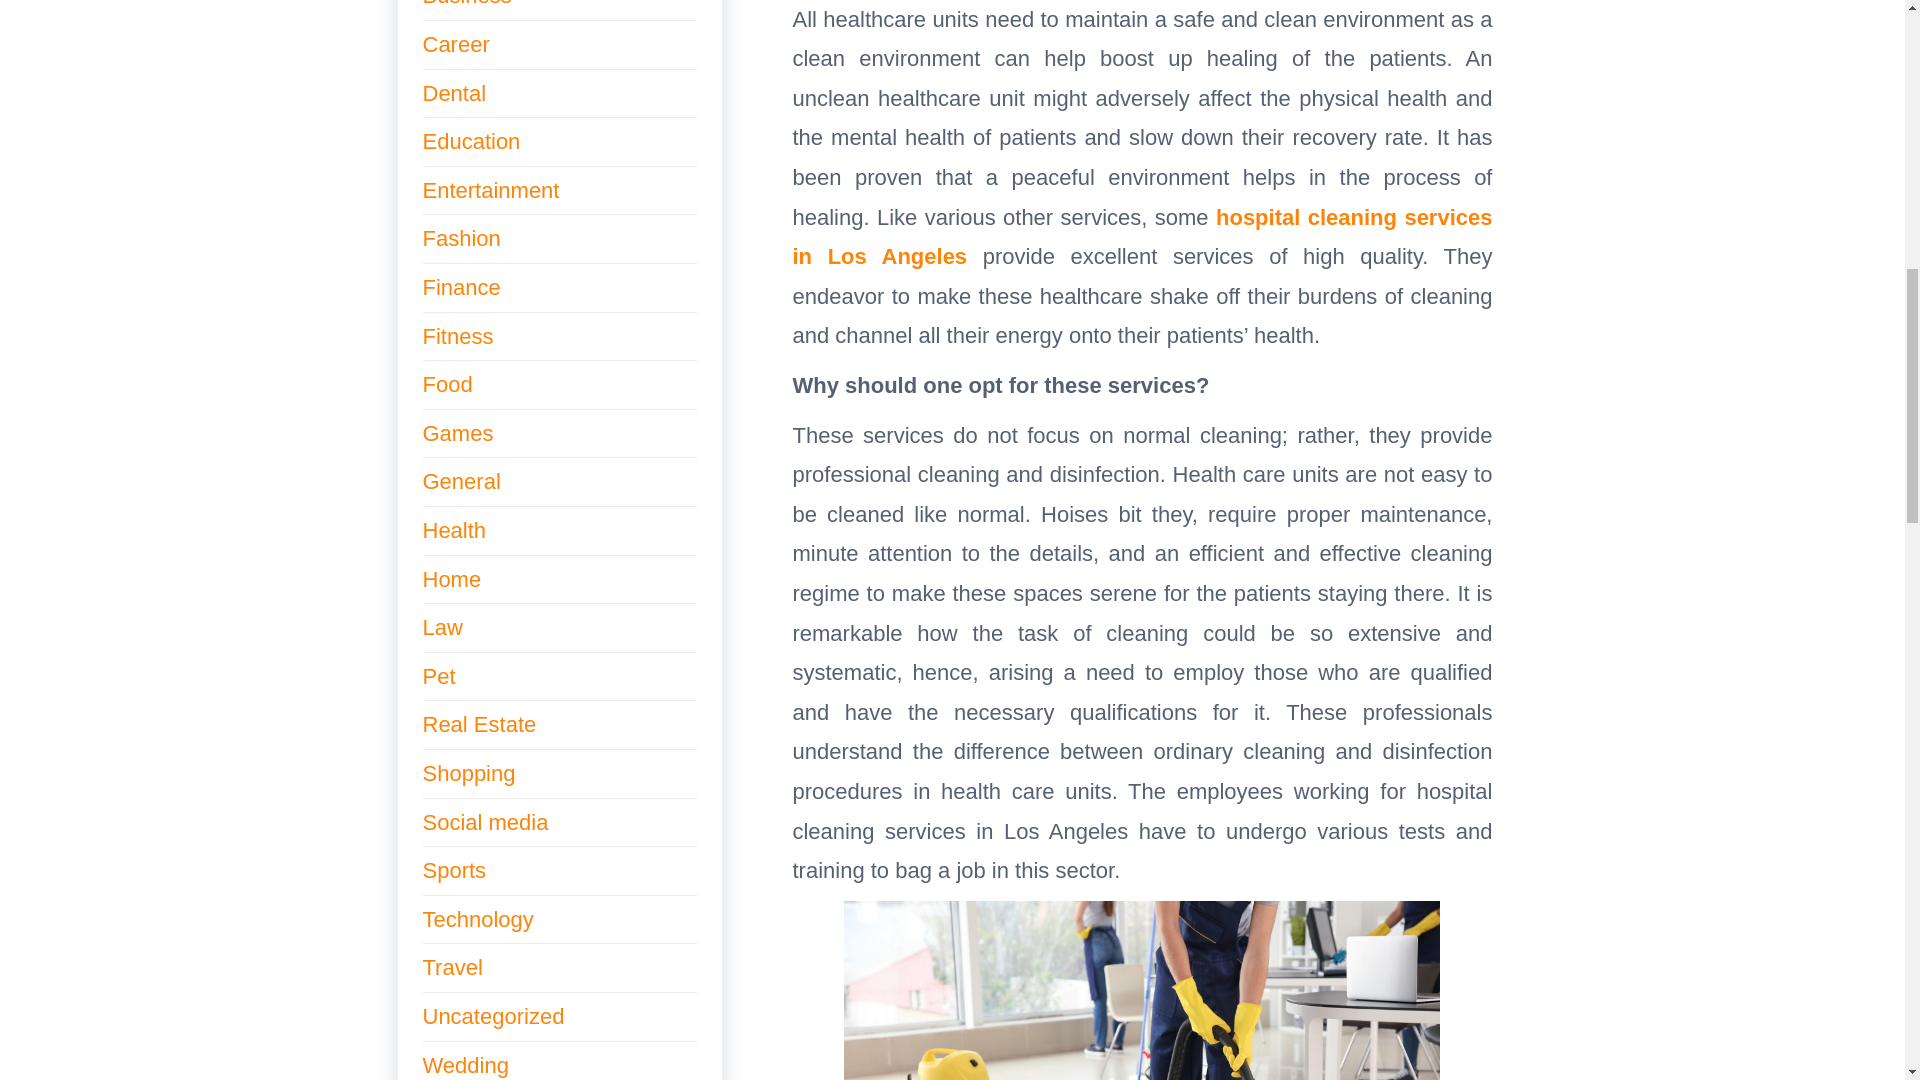  Describe the element at coordinates (460, 238) in the screenshot. I see `Fashion` at that location.